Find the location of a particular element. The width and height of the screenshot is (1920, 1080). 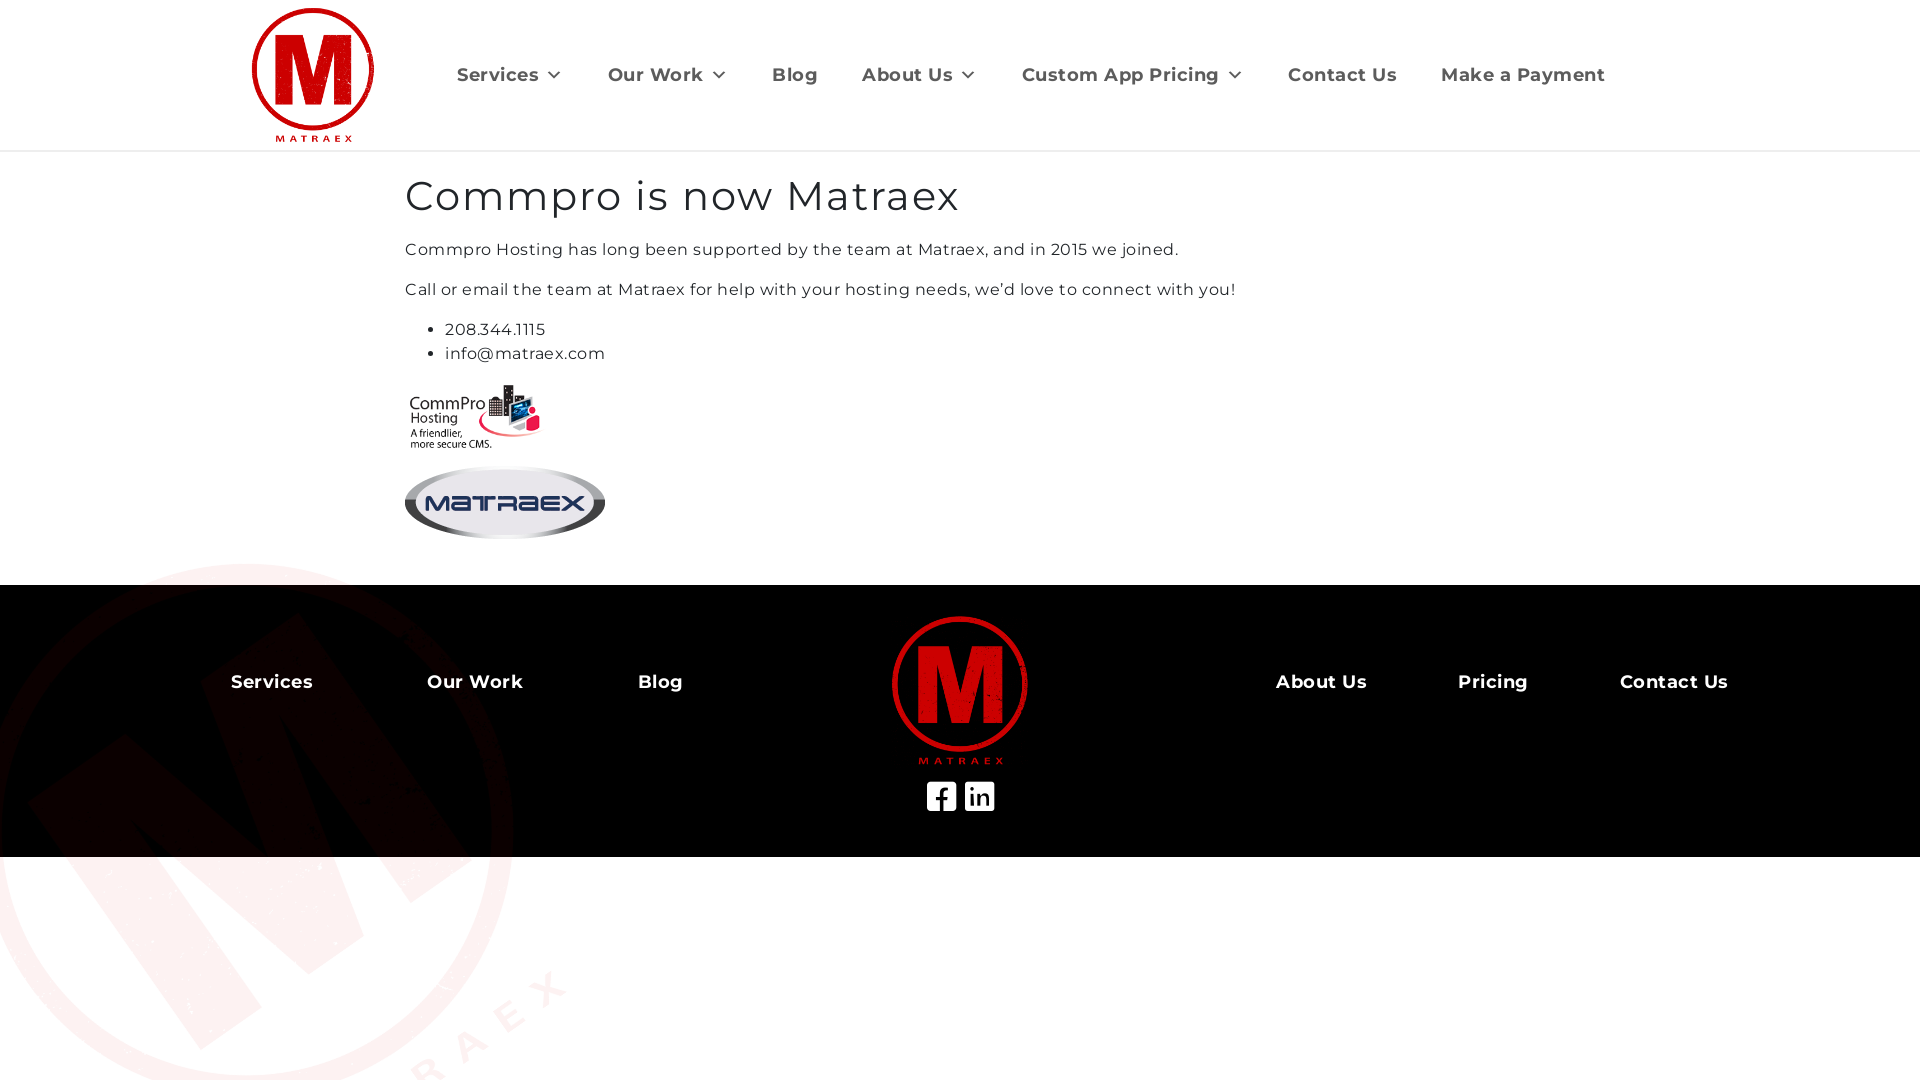

LinkedIn Icon is located at coordinates (979, 798).